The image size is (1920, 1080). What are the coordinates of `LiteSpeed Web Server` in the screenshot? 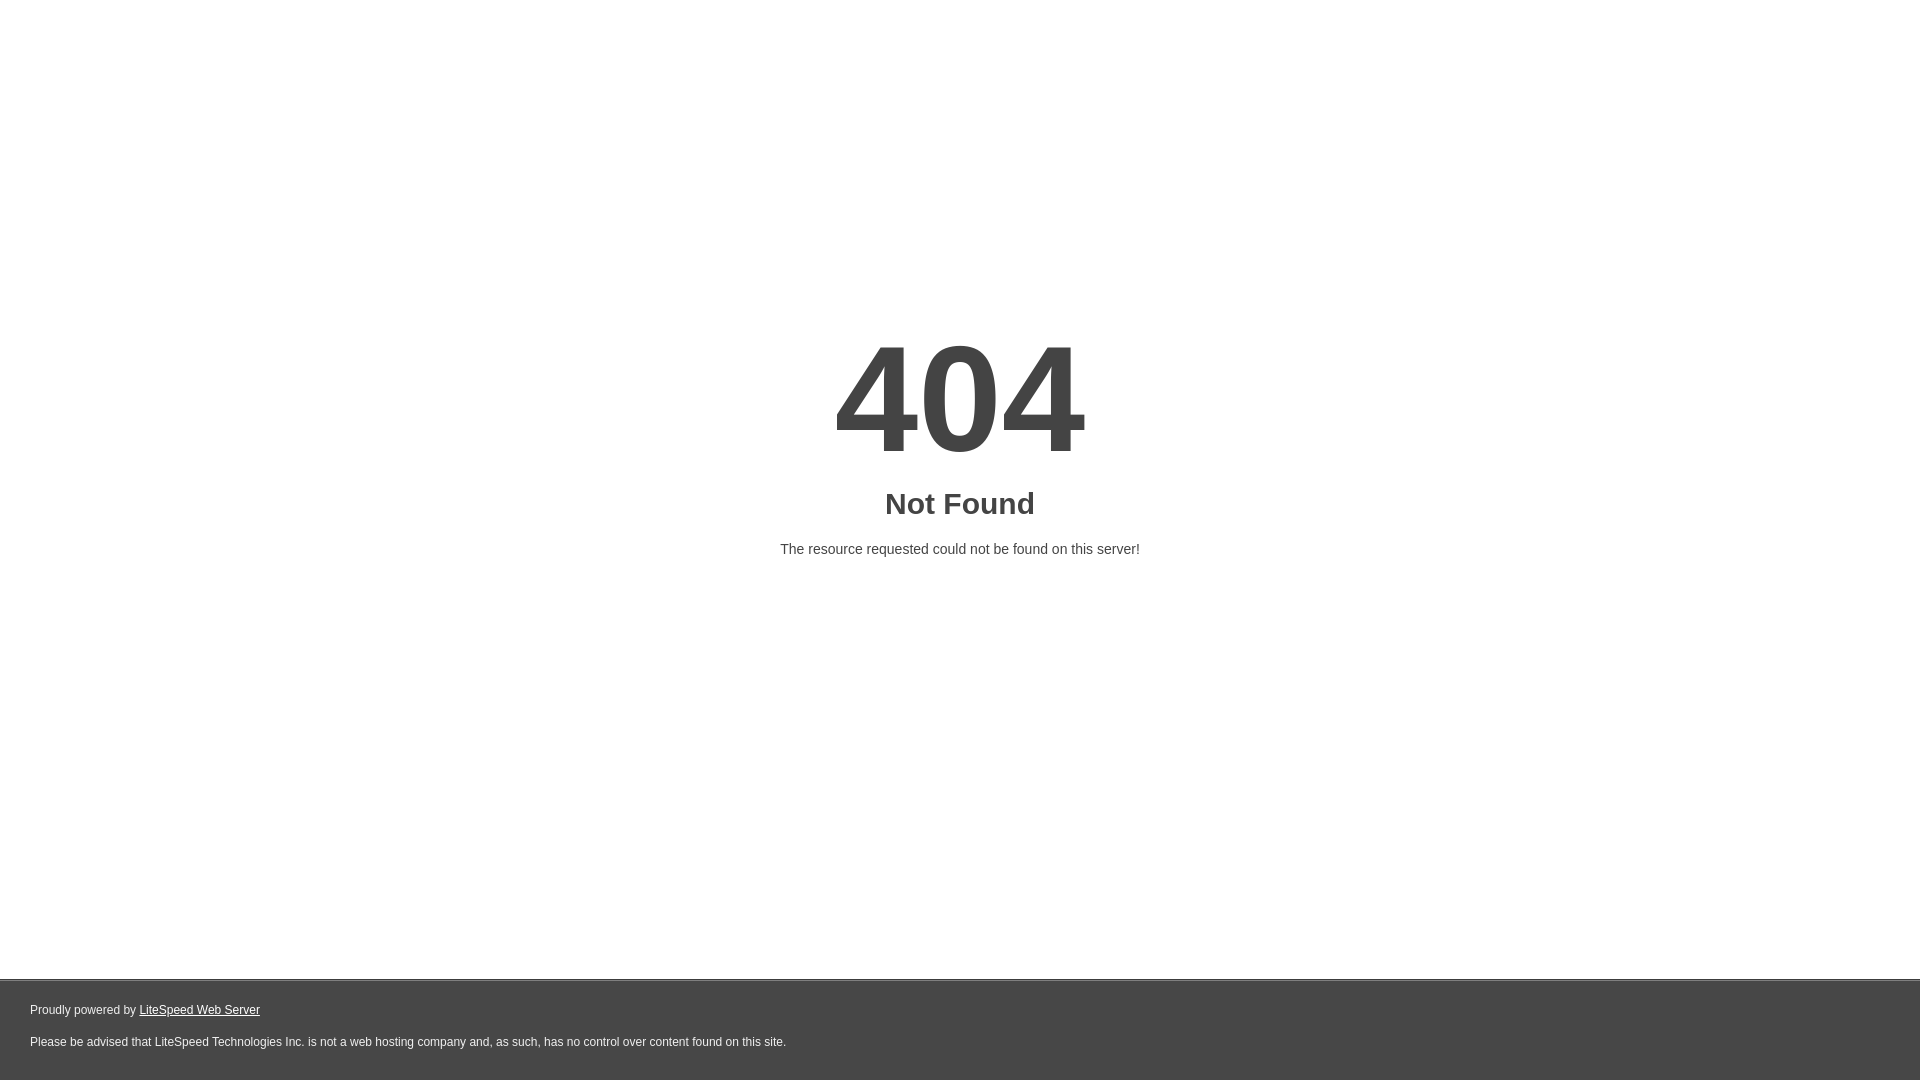 It's located at (200, 1010).